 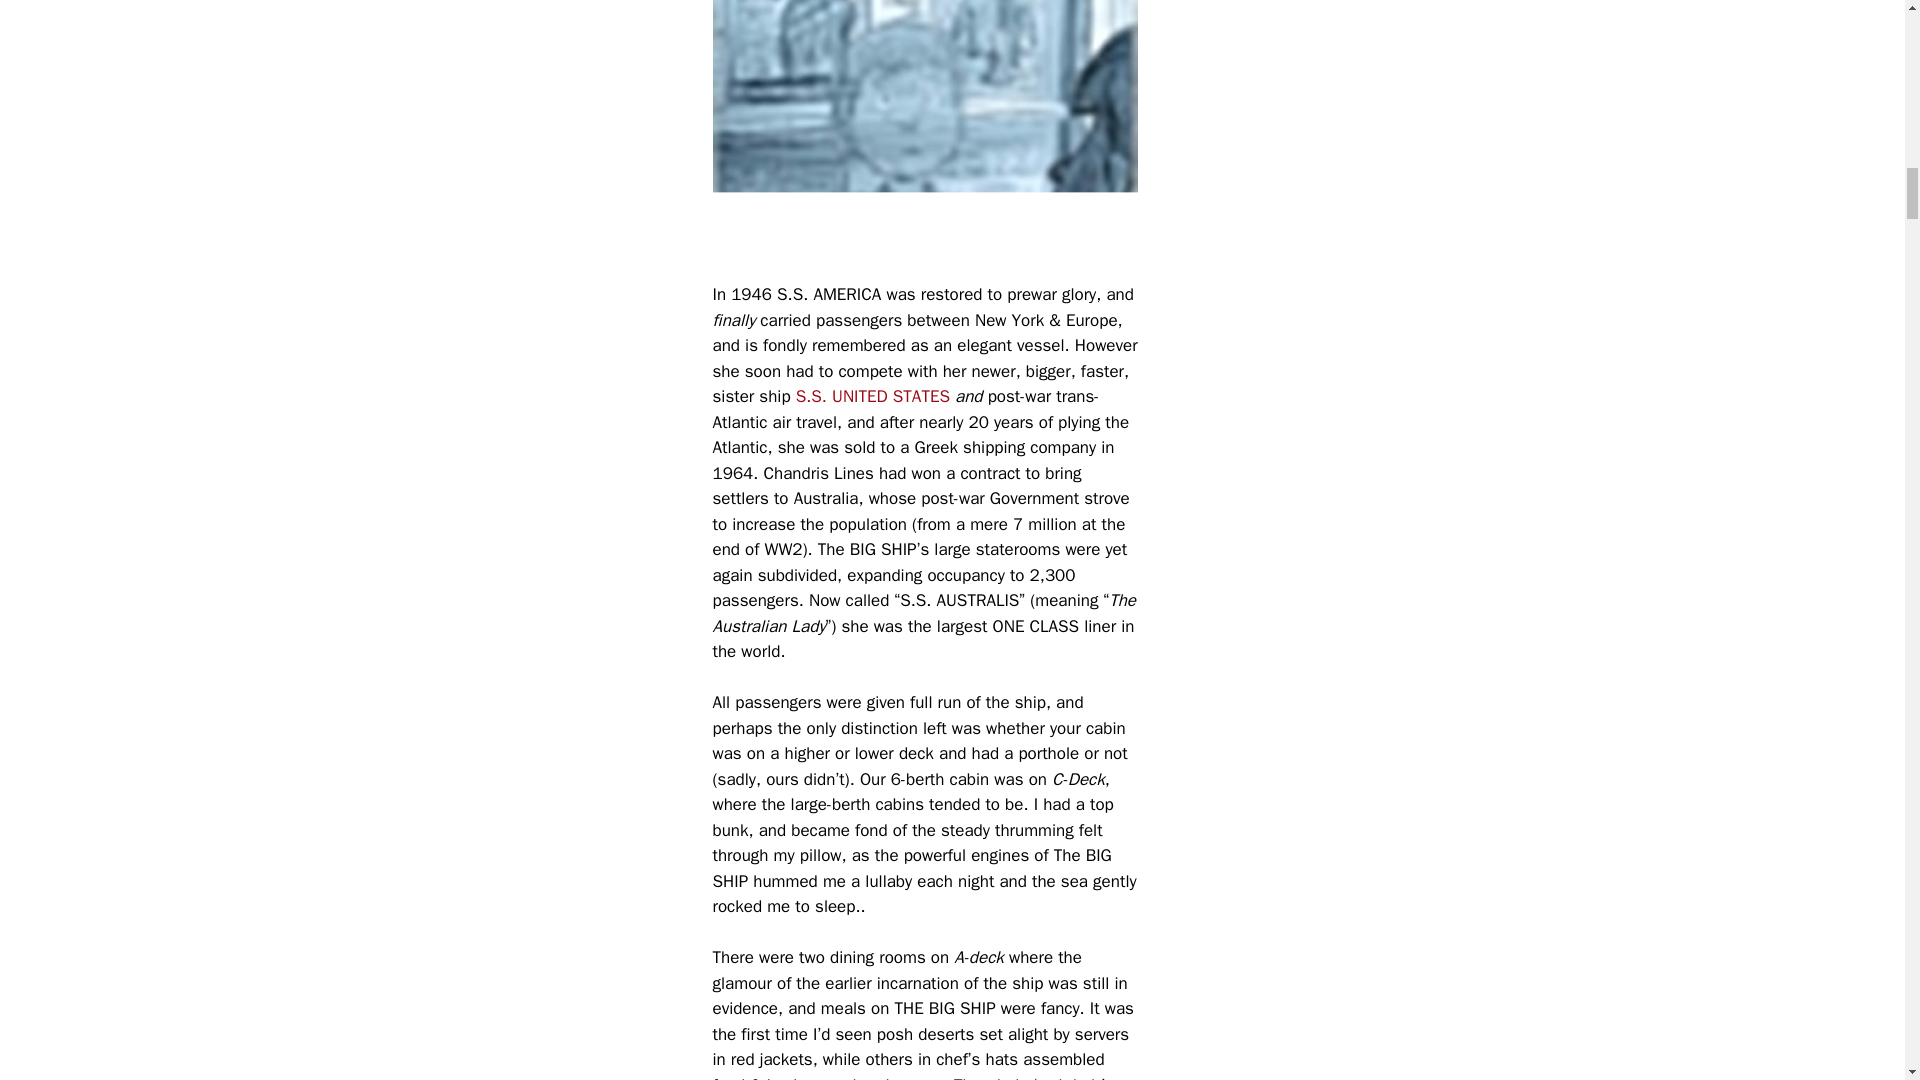 I want to click on S.S. UNITED STATES, so click(x=873, y=396).